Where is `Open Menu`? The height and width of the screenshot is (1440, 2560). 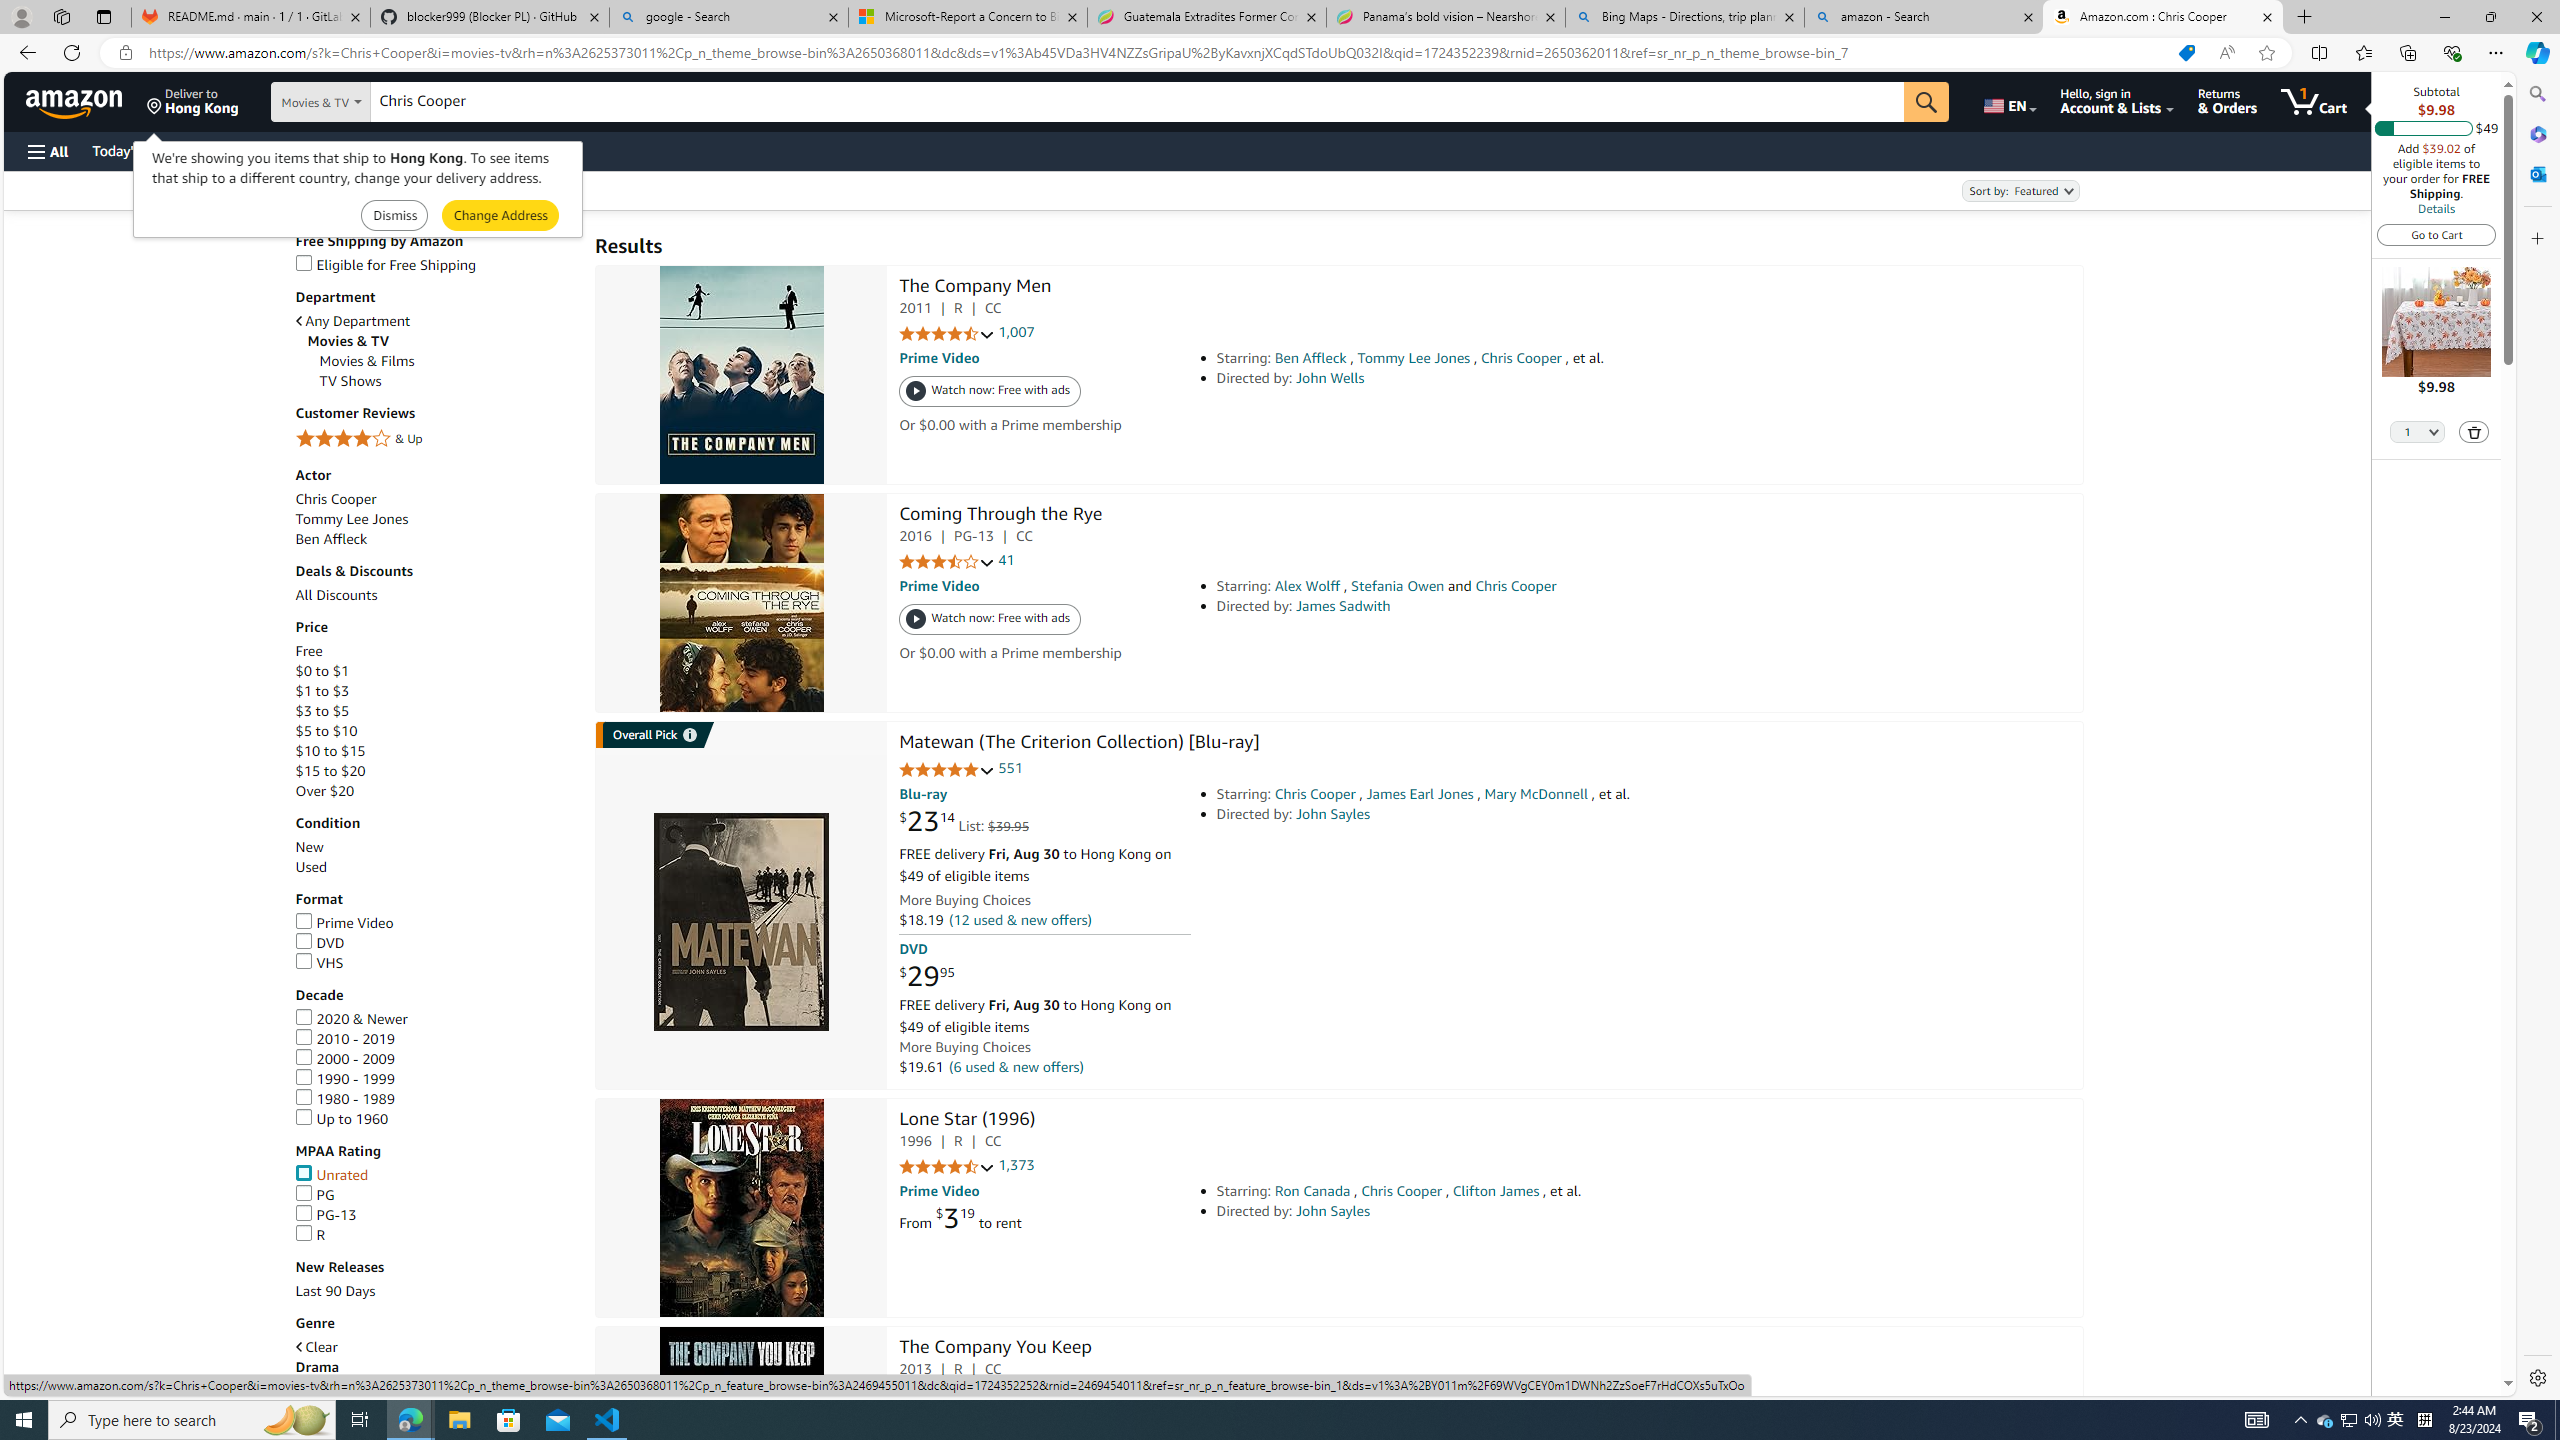 Open Menu is located at coordinates (46, 152).